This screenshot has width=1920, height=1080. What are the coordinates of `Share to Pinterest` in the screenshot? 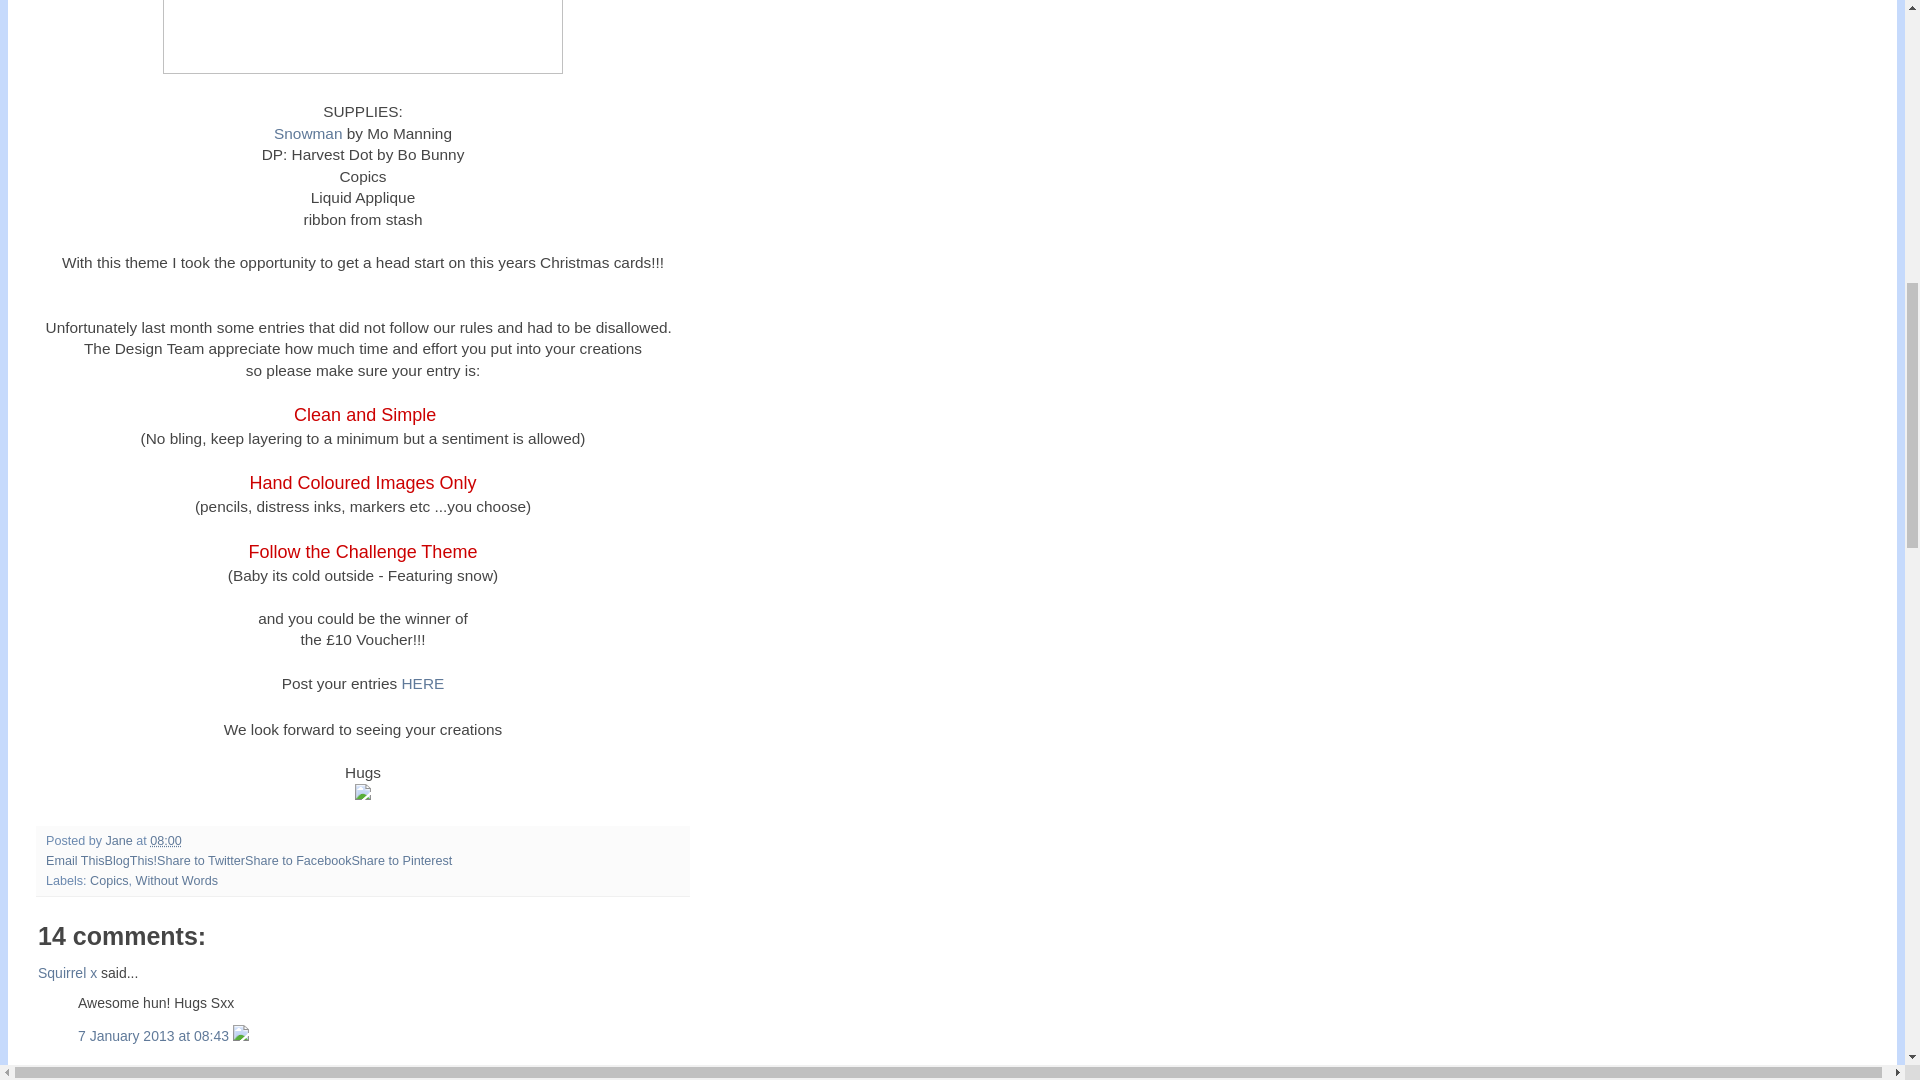 It's located at (401, 861).